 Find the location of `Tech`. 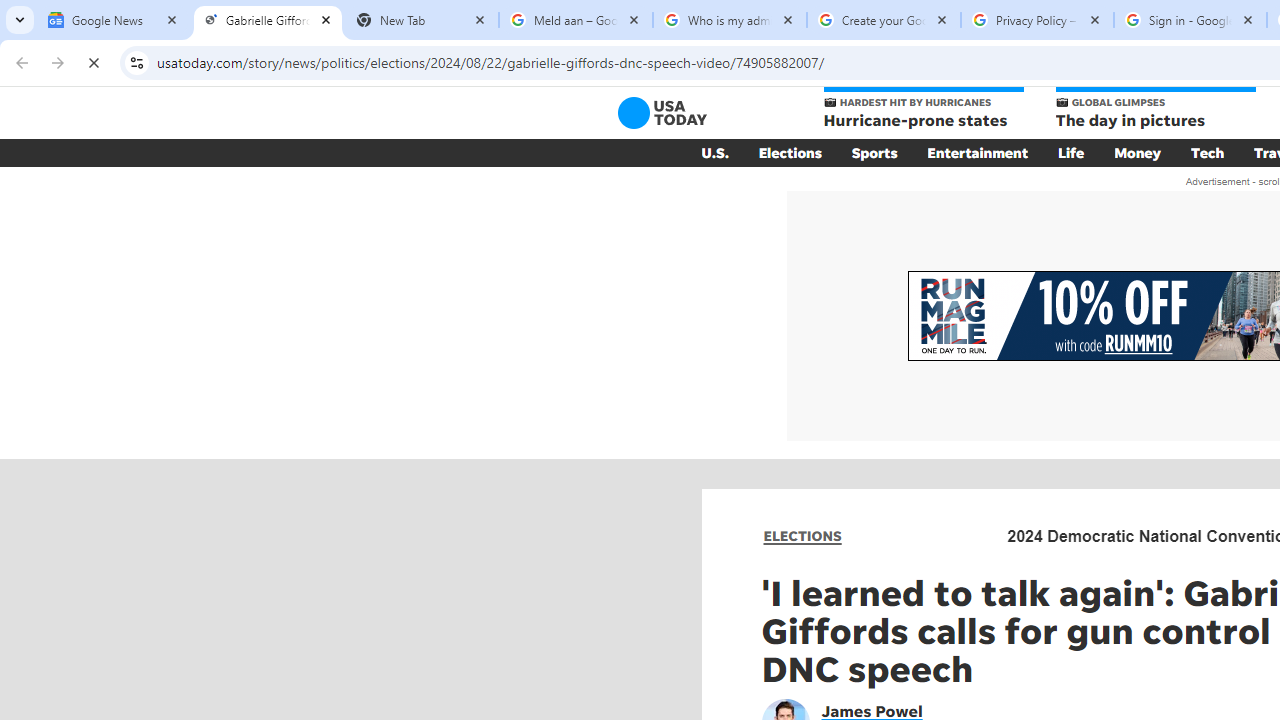

Tech is located at coordinates (1208, 152).